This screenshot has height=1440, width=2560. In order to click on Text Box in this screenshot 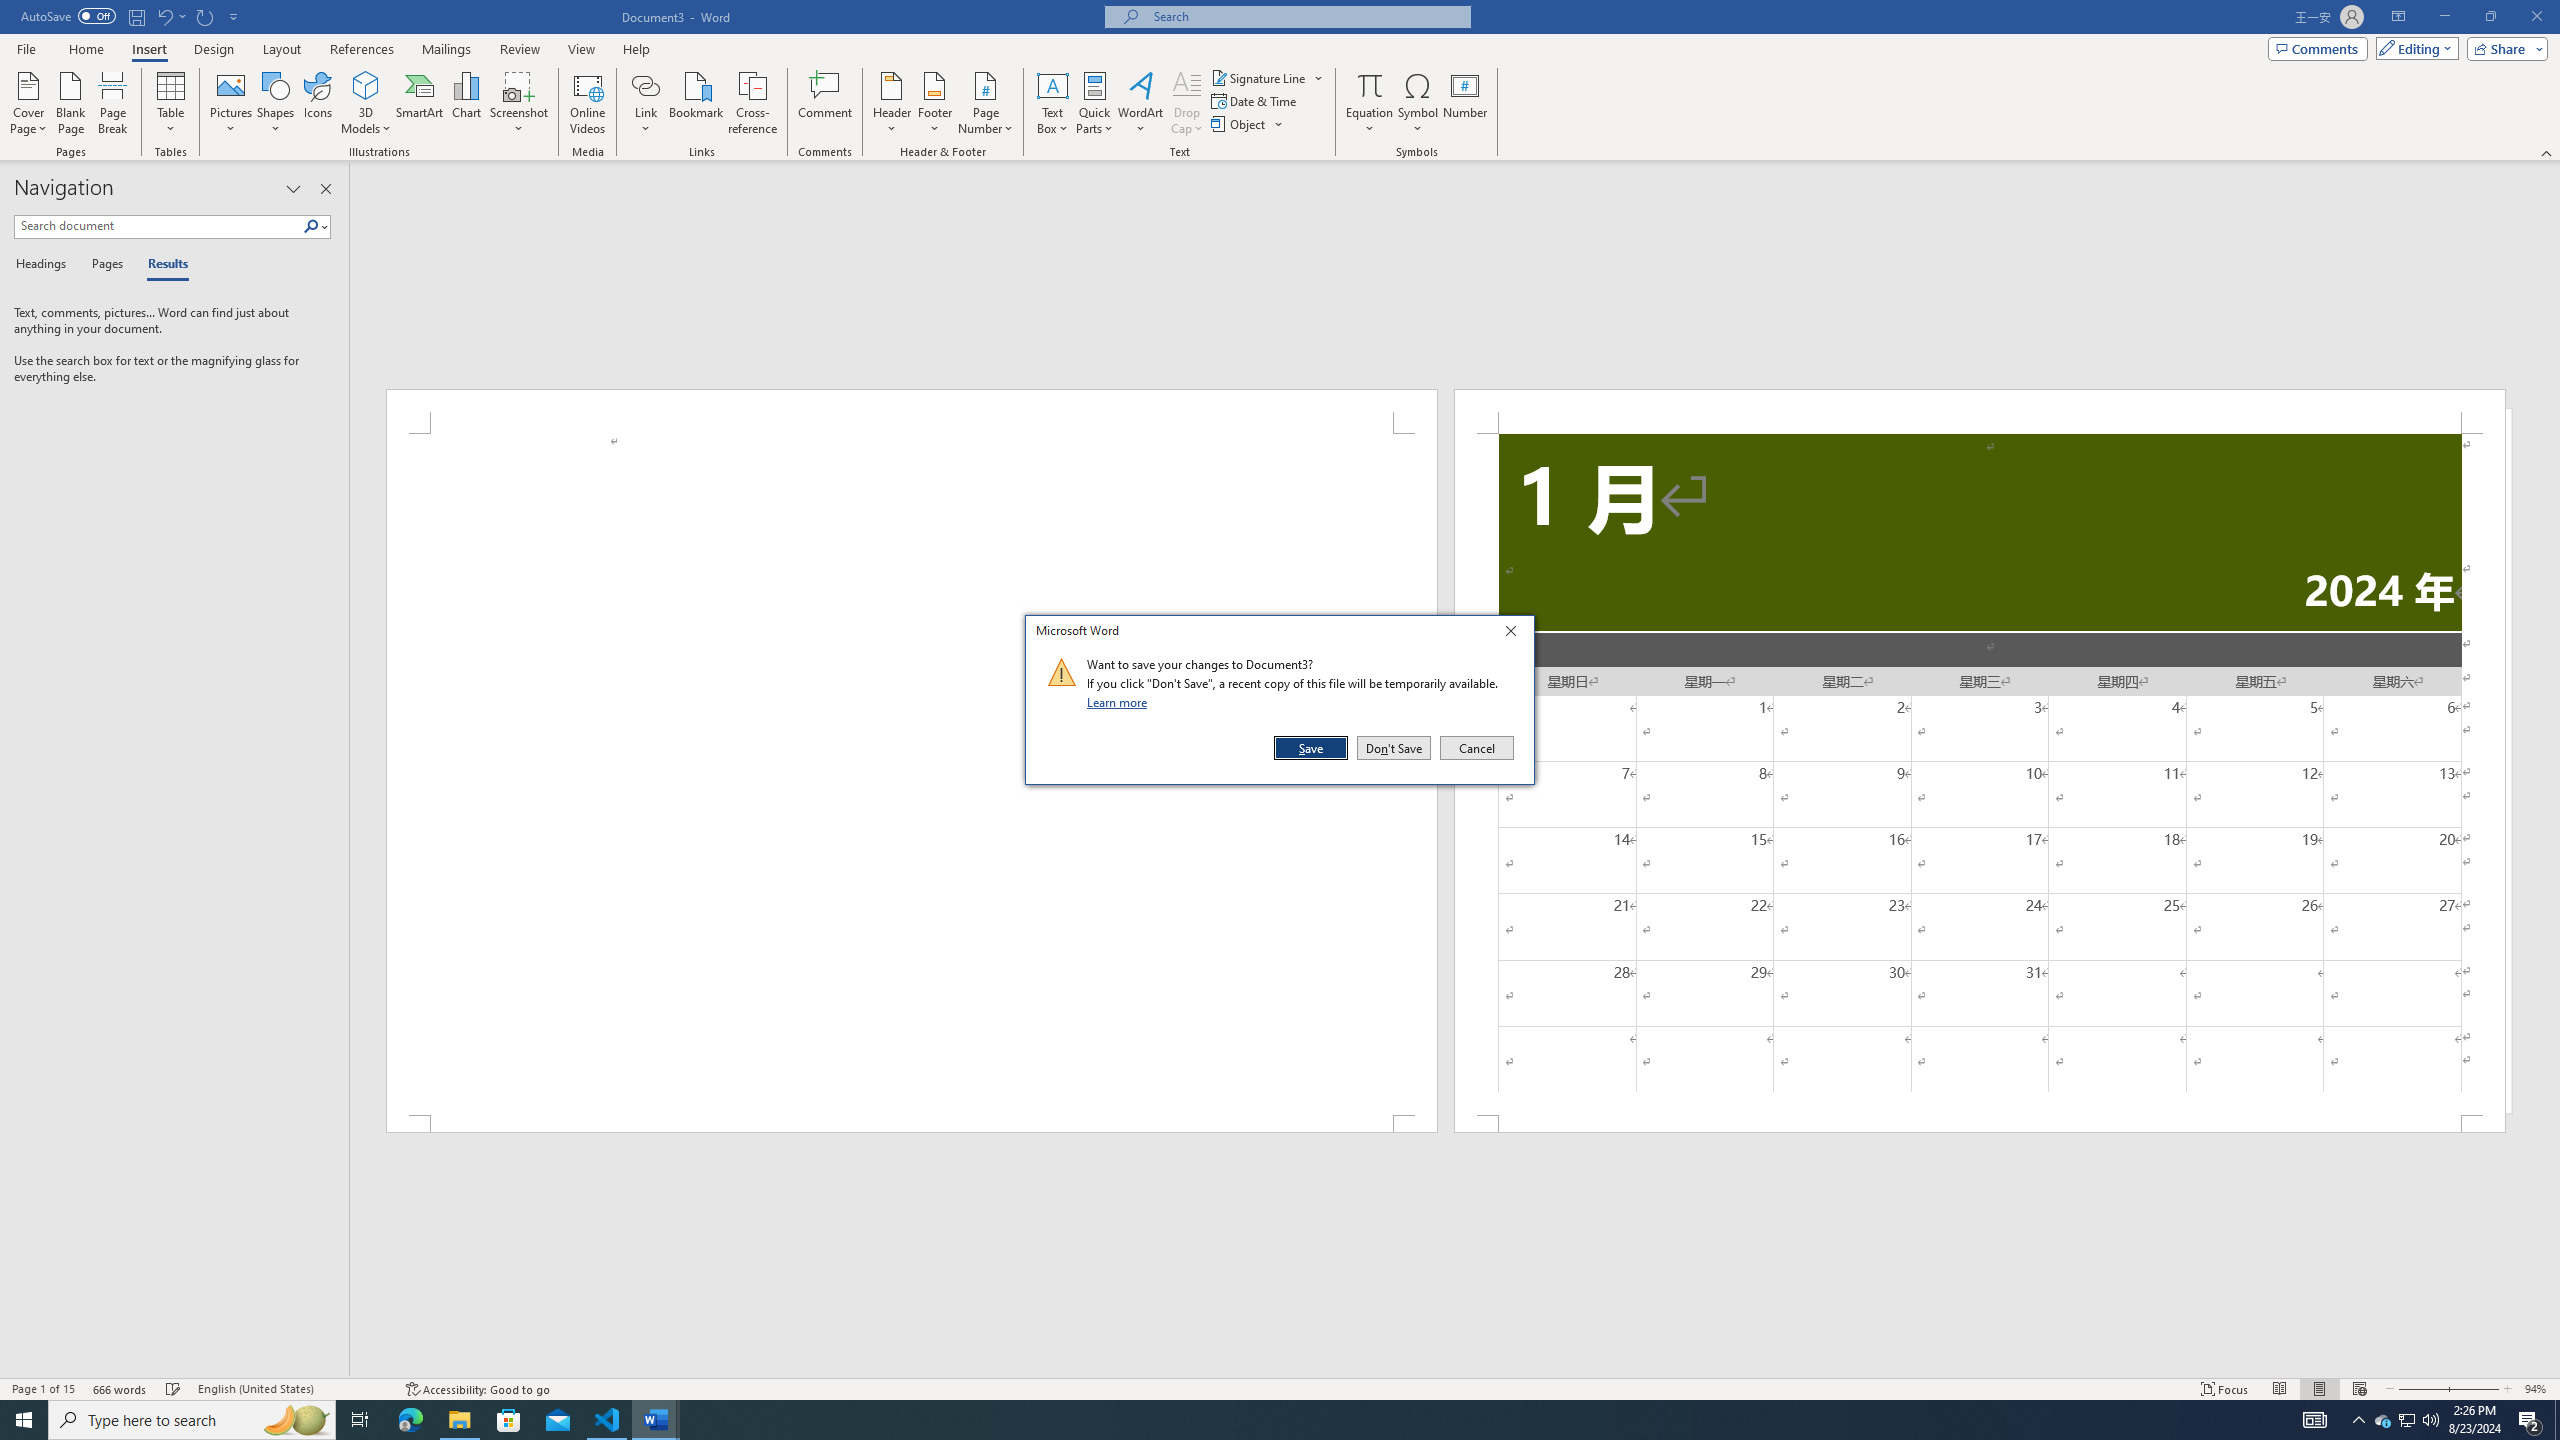, I will do `click(1053, 103)`.